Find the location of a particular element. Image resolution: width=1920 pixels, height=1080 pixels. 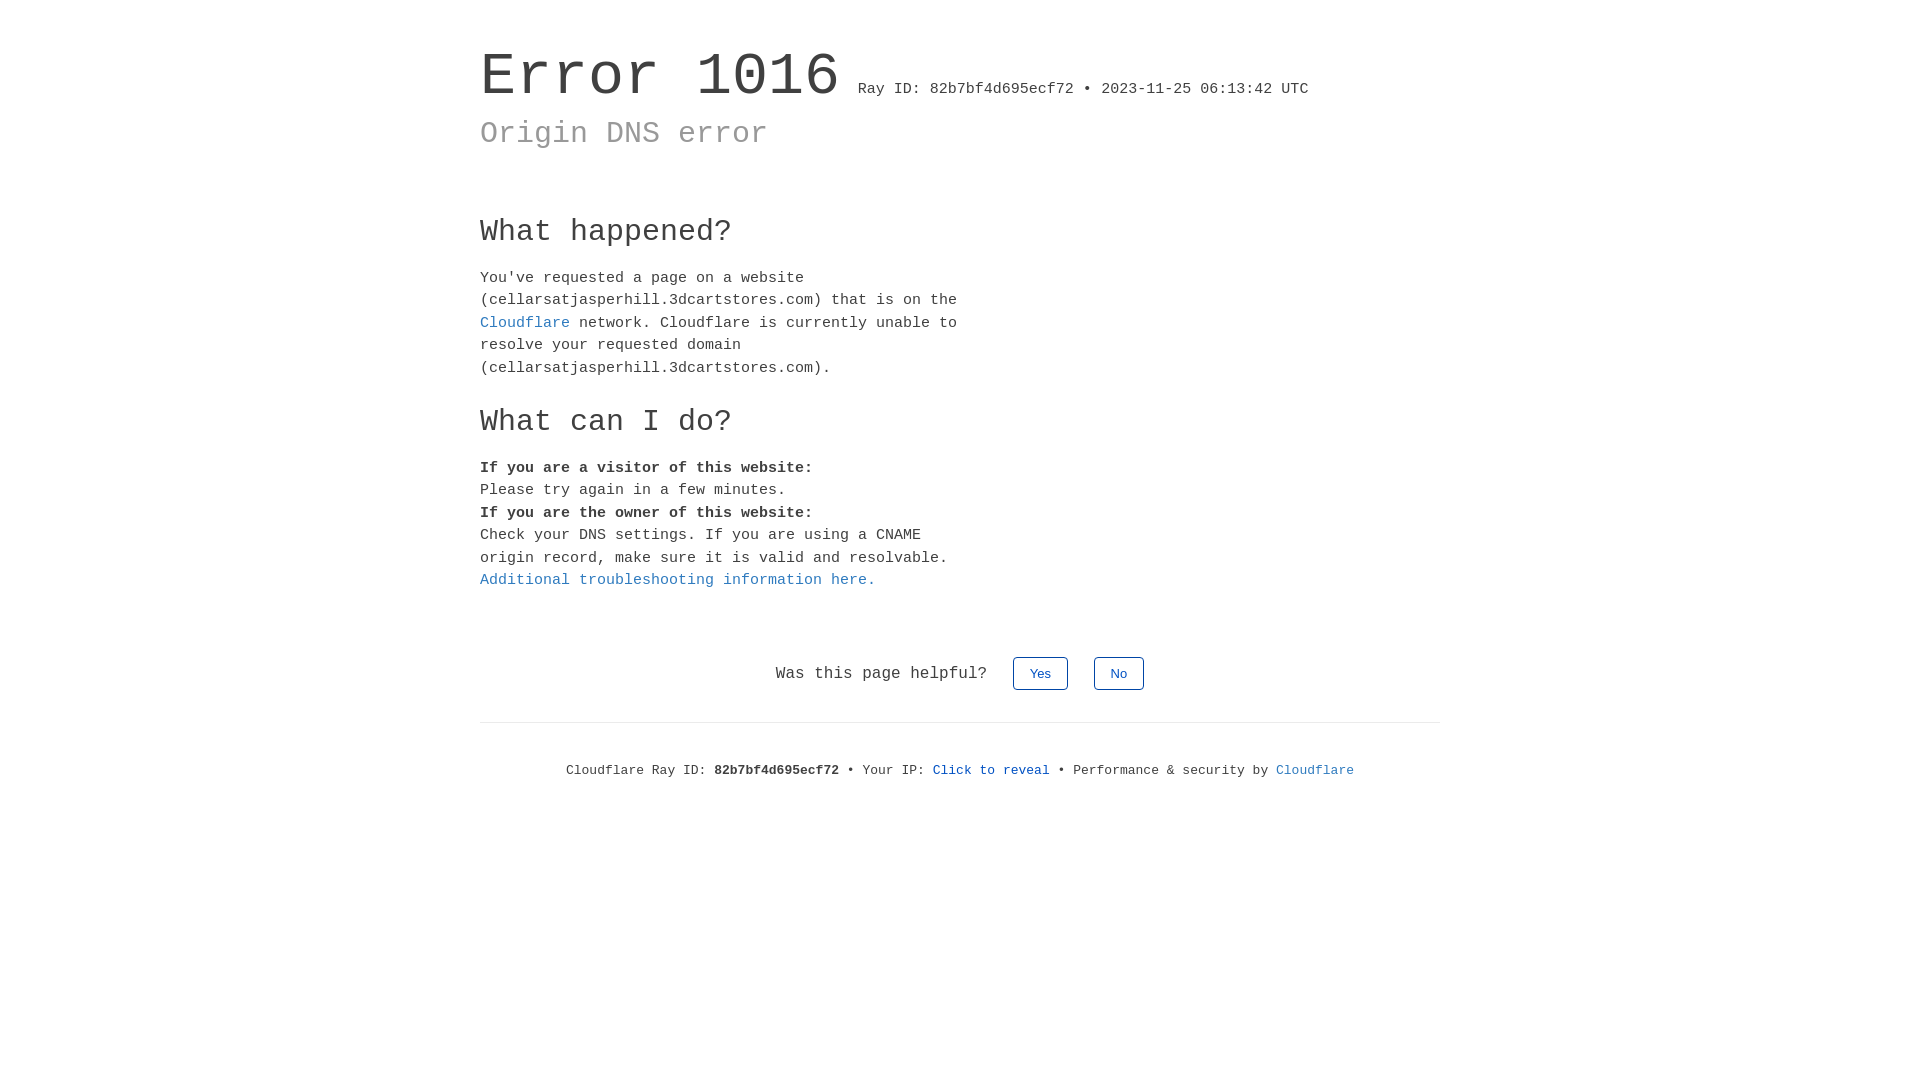

Yes is located at coordinates (1040, 672).